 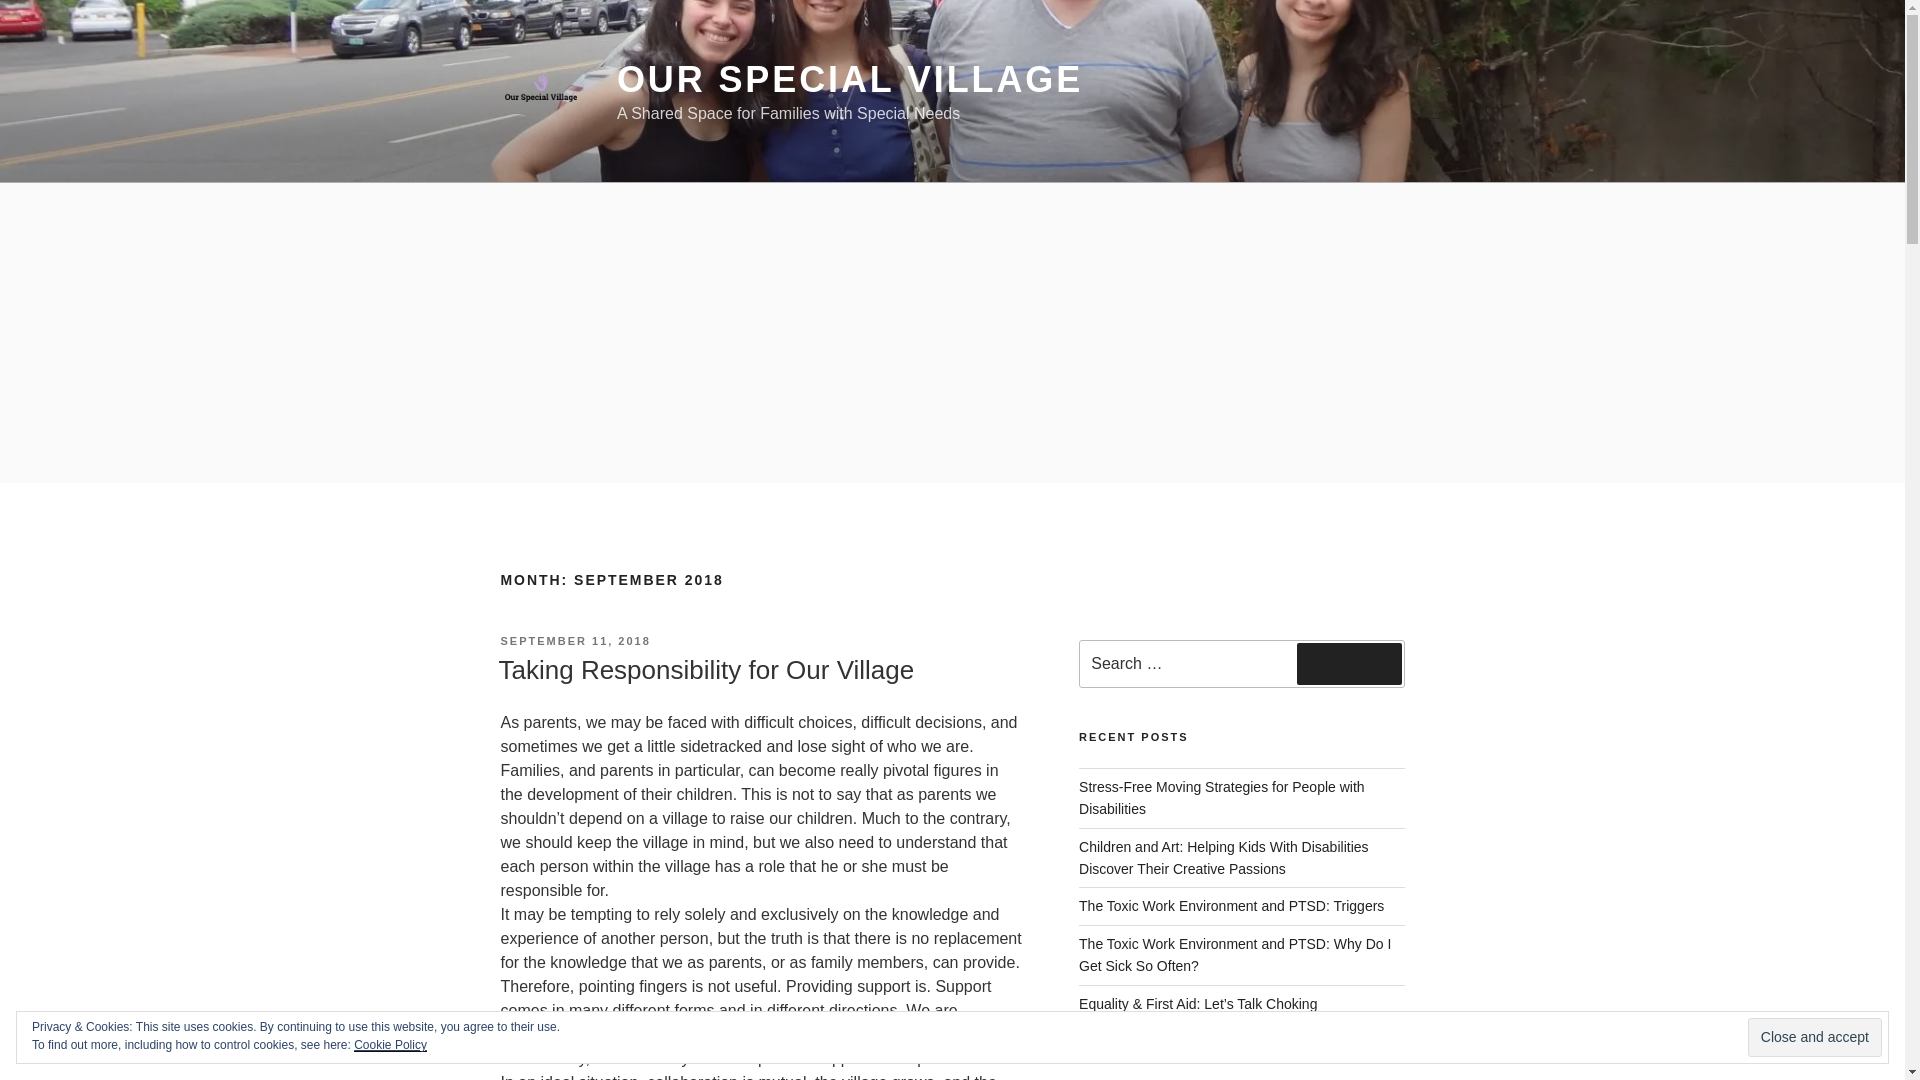 I want to click on The Toxic Work Environment and PTSD: Triggers, so click(x=1232, y=905).